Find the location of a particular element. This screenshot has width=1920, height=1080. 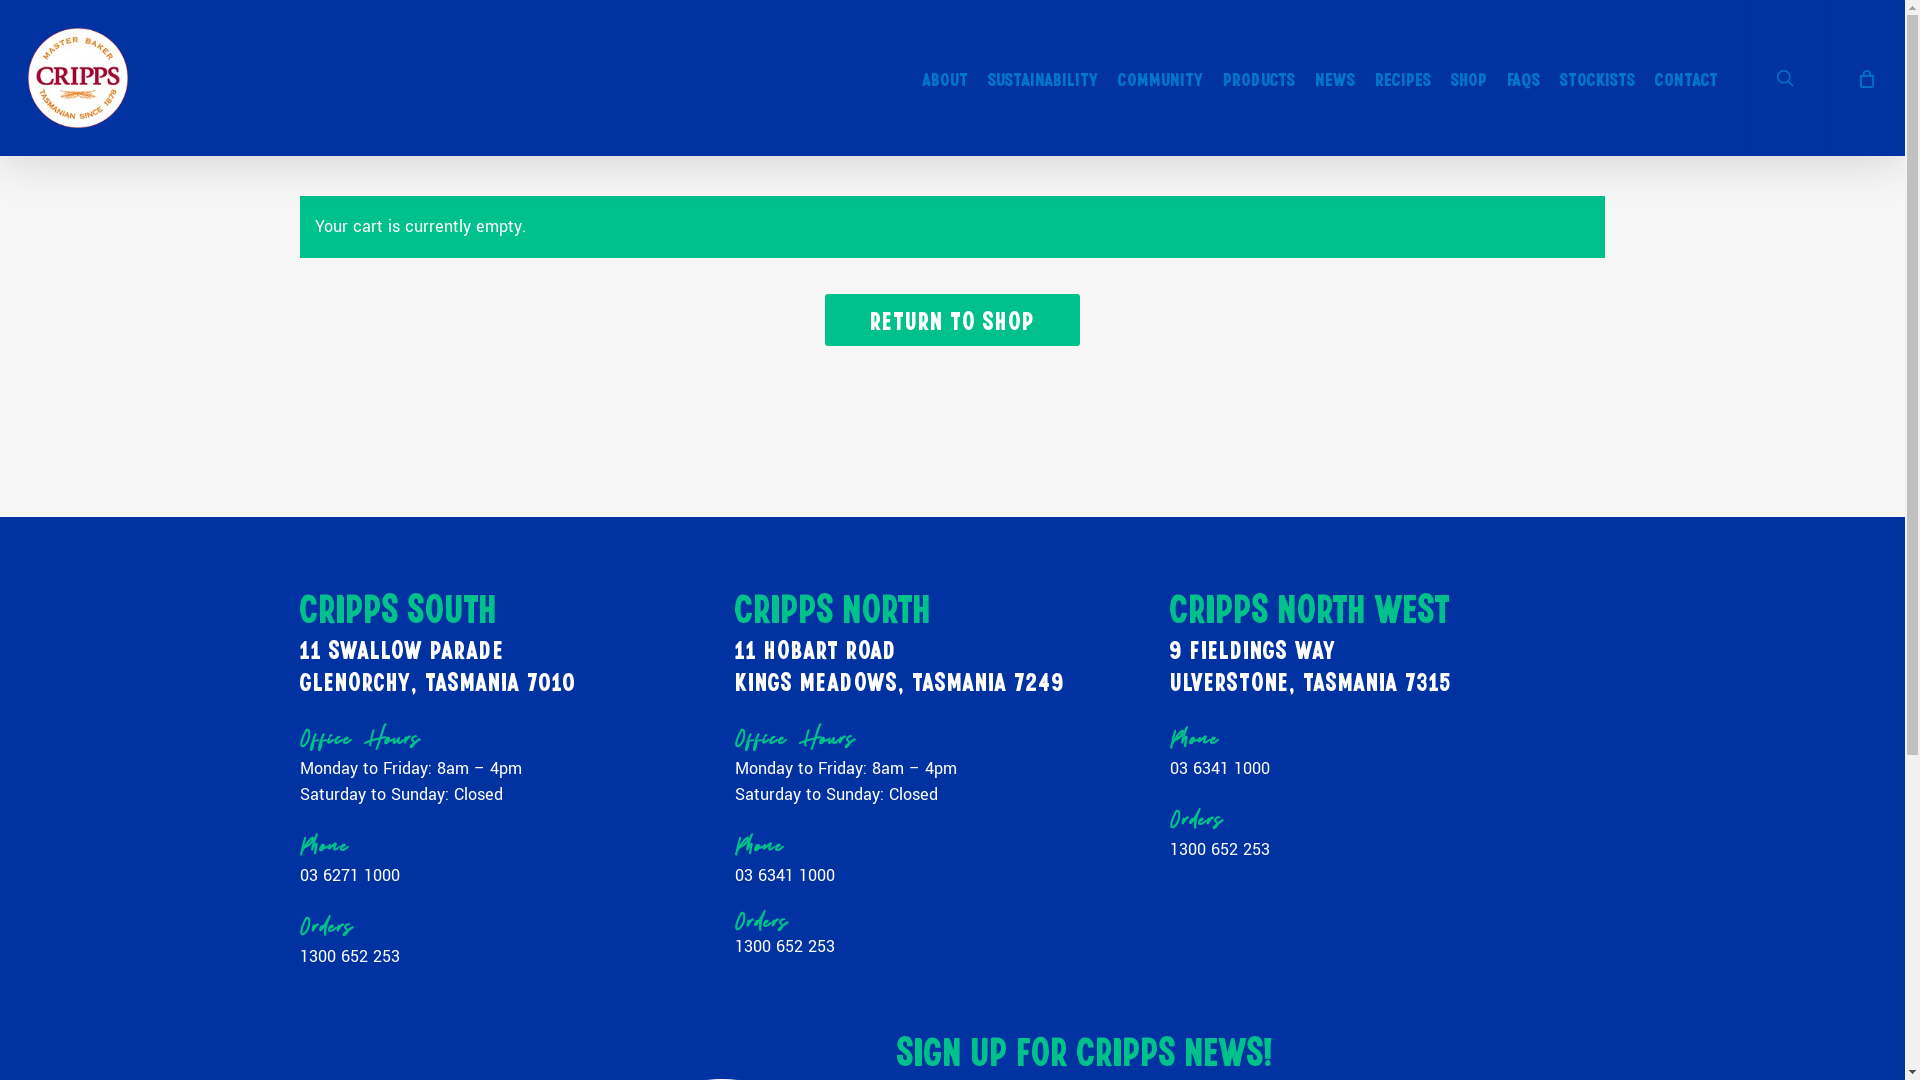

Shop is located at coordinates (1469, 78).